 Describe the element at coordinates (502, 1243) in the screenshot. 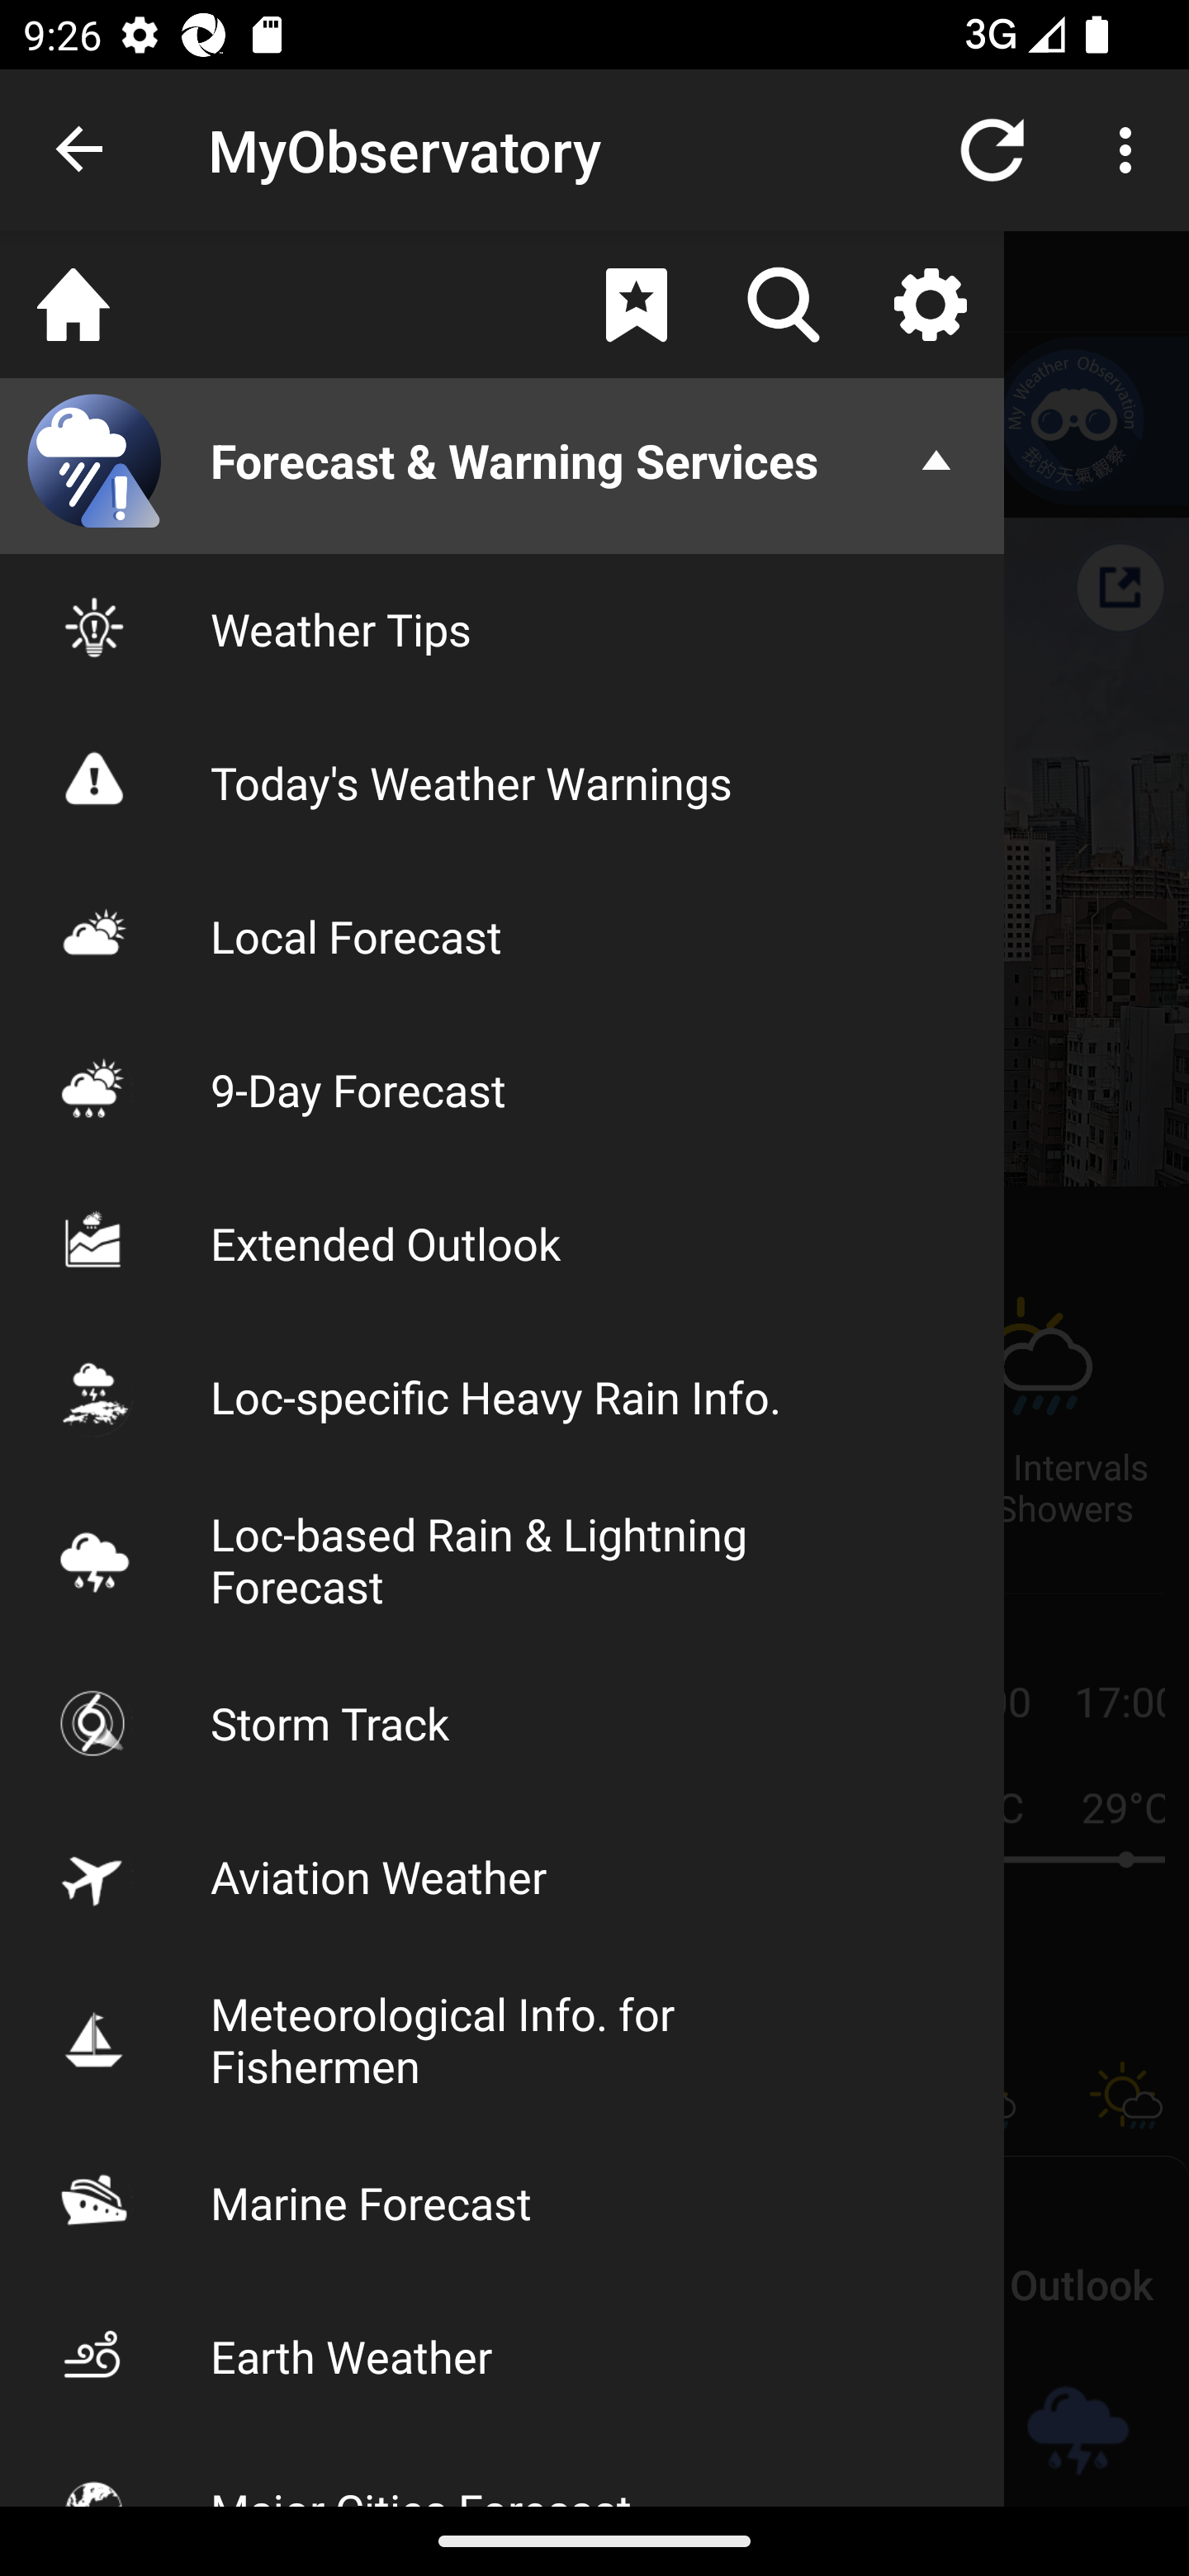

I see `Extended Outlook` at that location.